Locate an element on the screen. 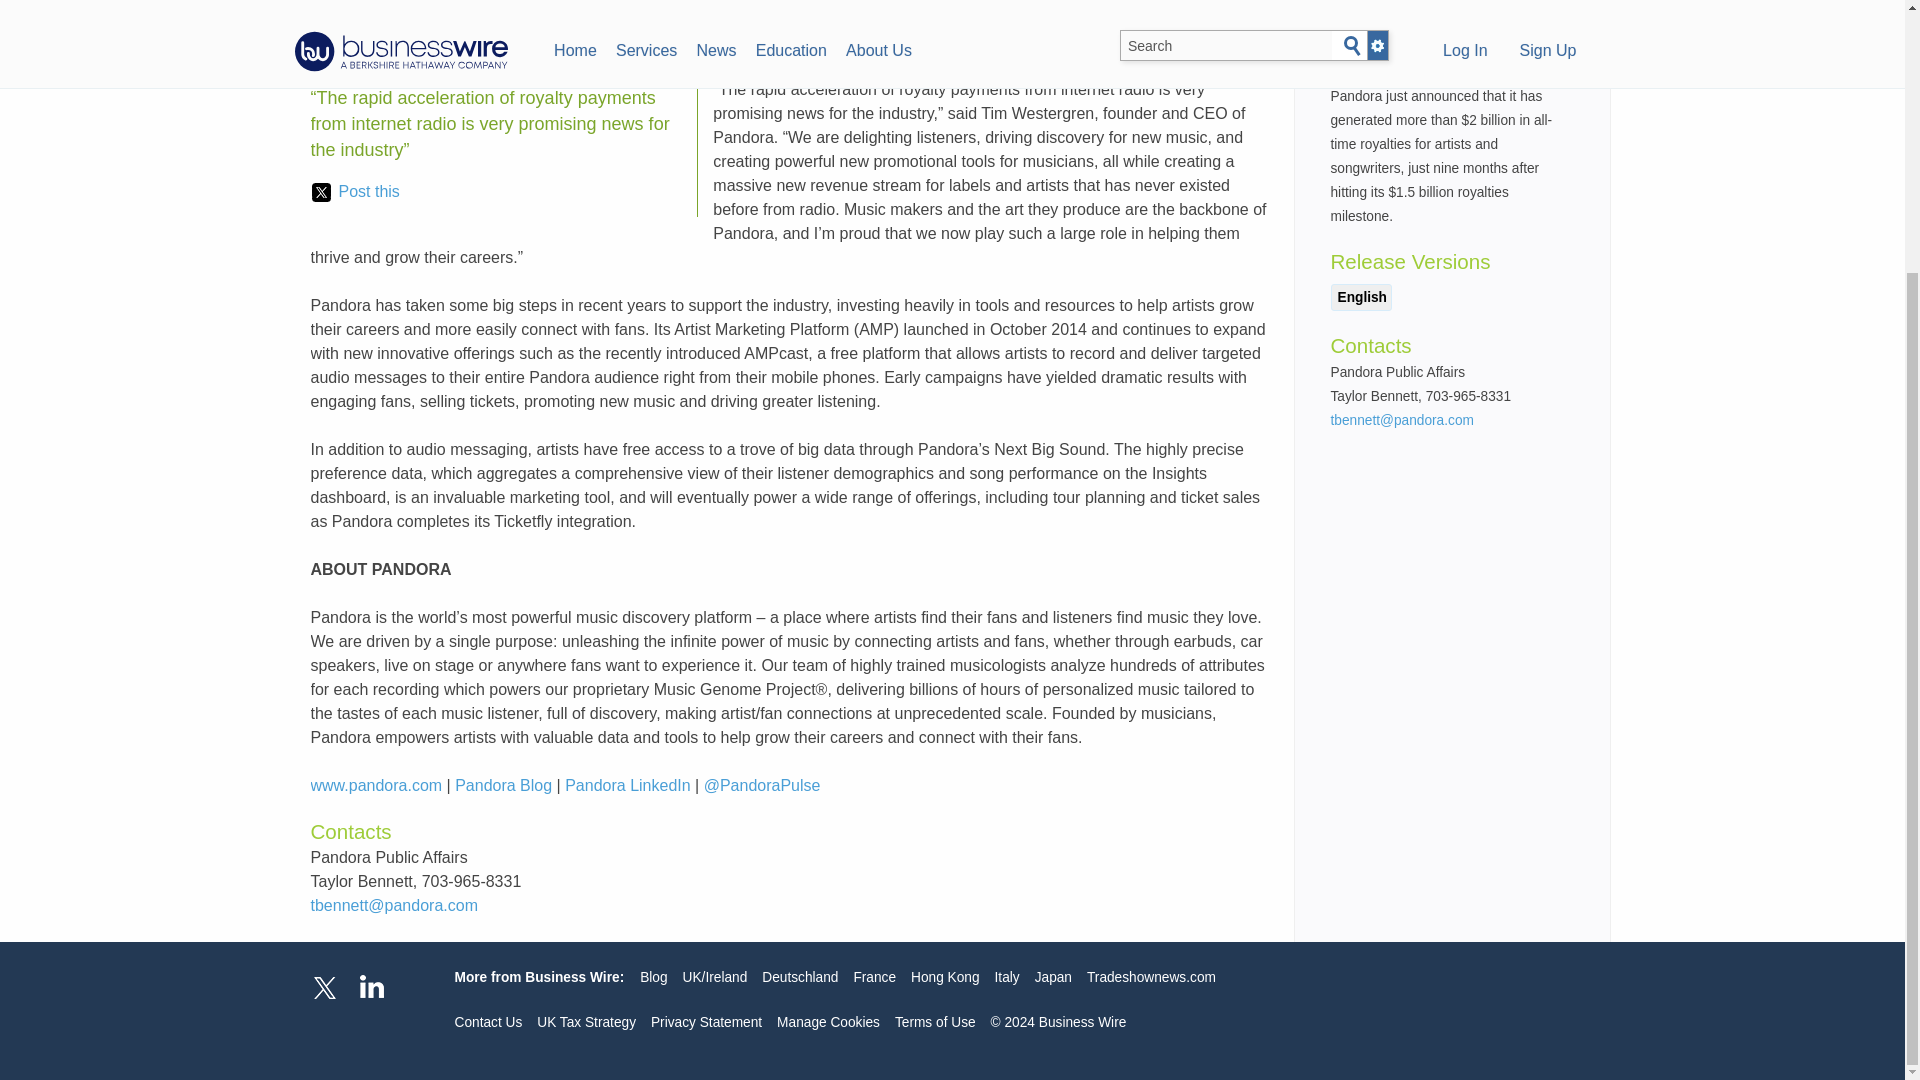 The height and width of the screenshot is (1080, 1920). www.pandora.com is located at coordinates (375, 784).